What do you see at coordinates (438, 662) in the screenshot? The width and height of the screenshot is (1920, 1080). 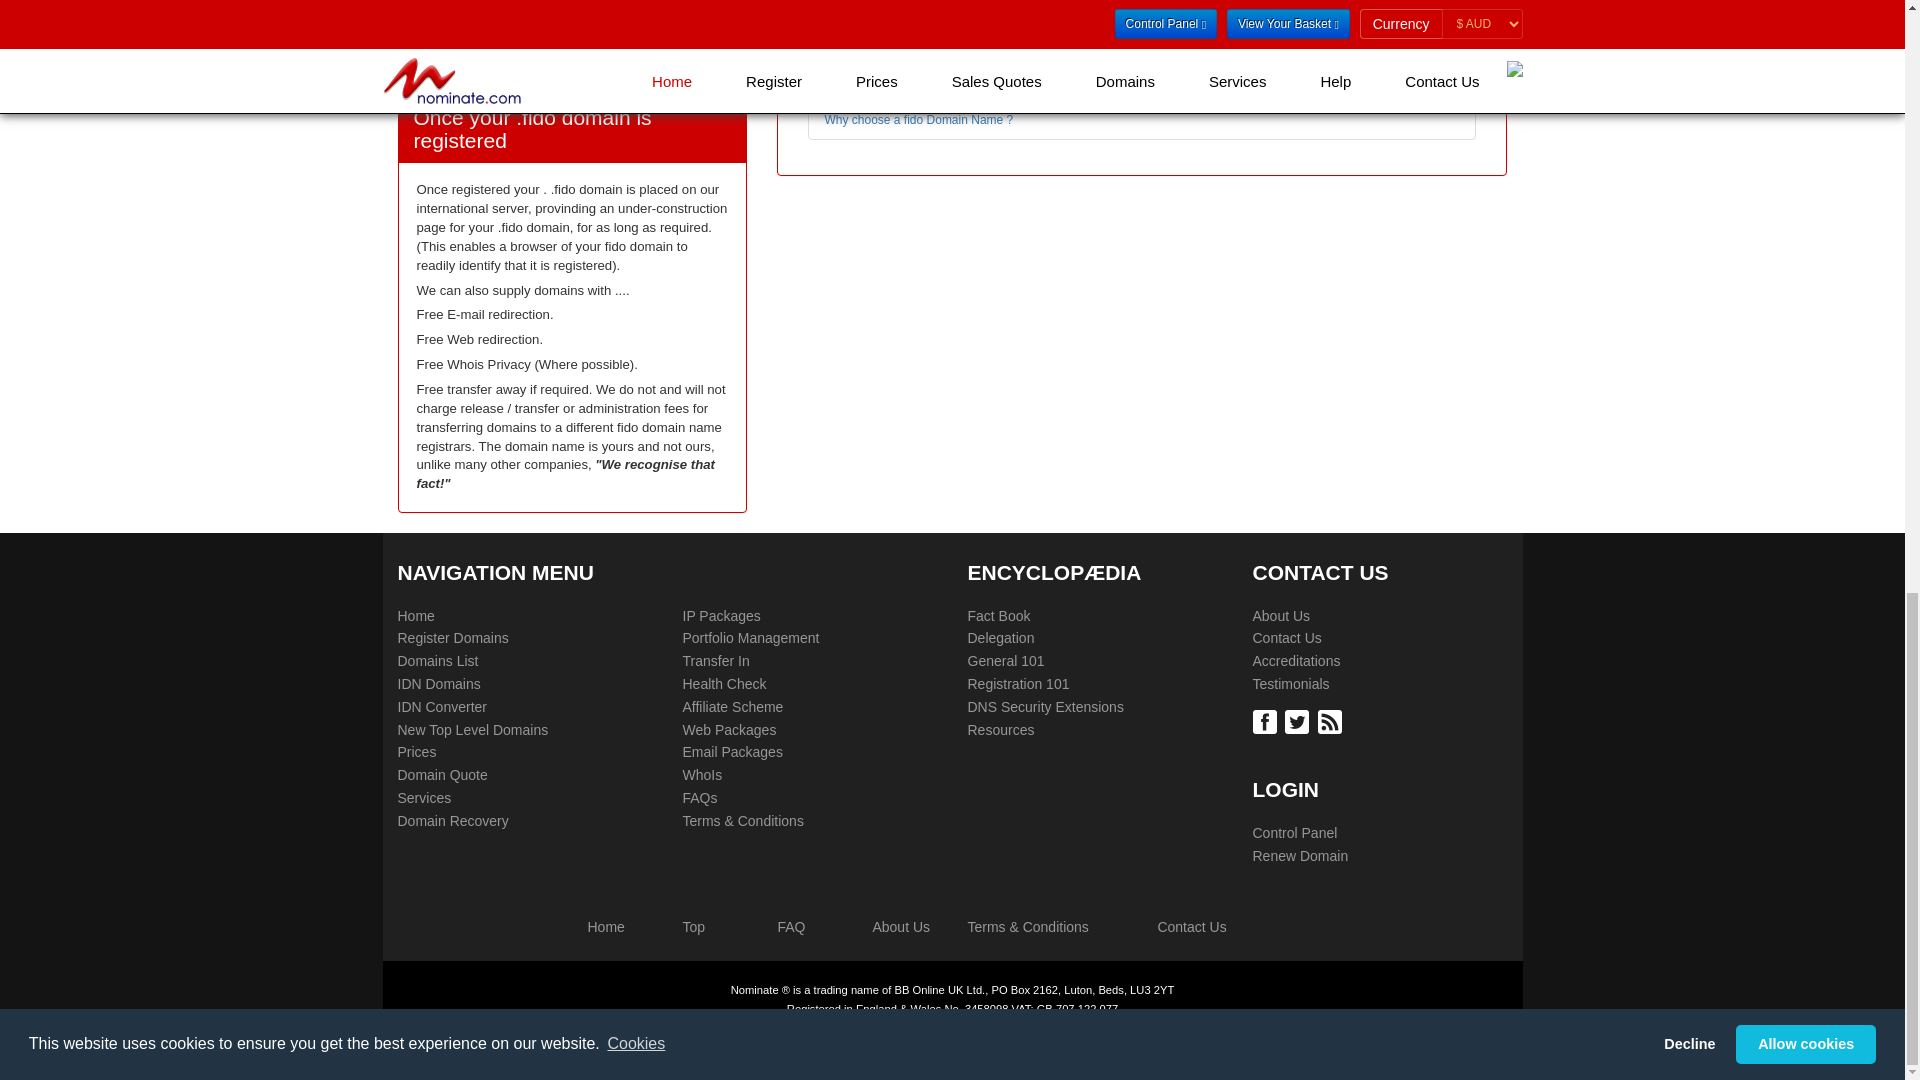 I see `Domains List` at bounding box center [438, 662].